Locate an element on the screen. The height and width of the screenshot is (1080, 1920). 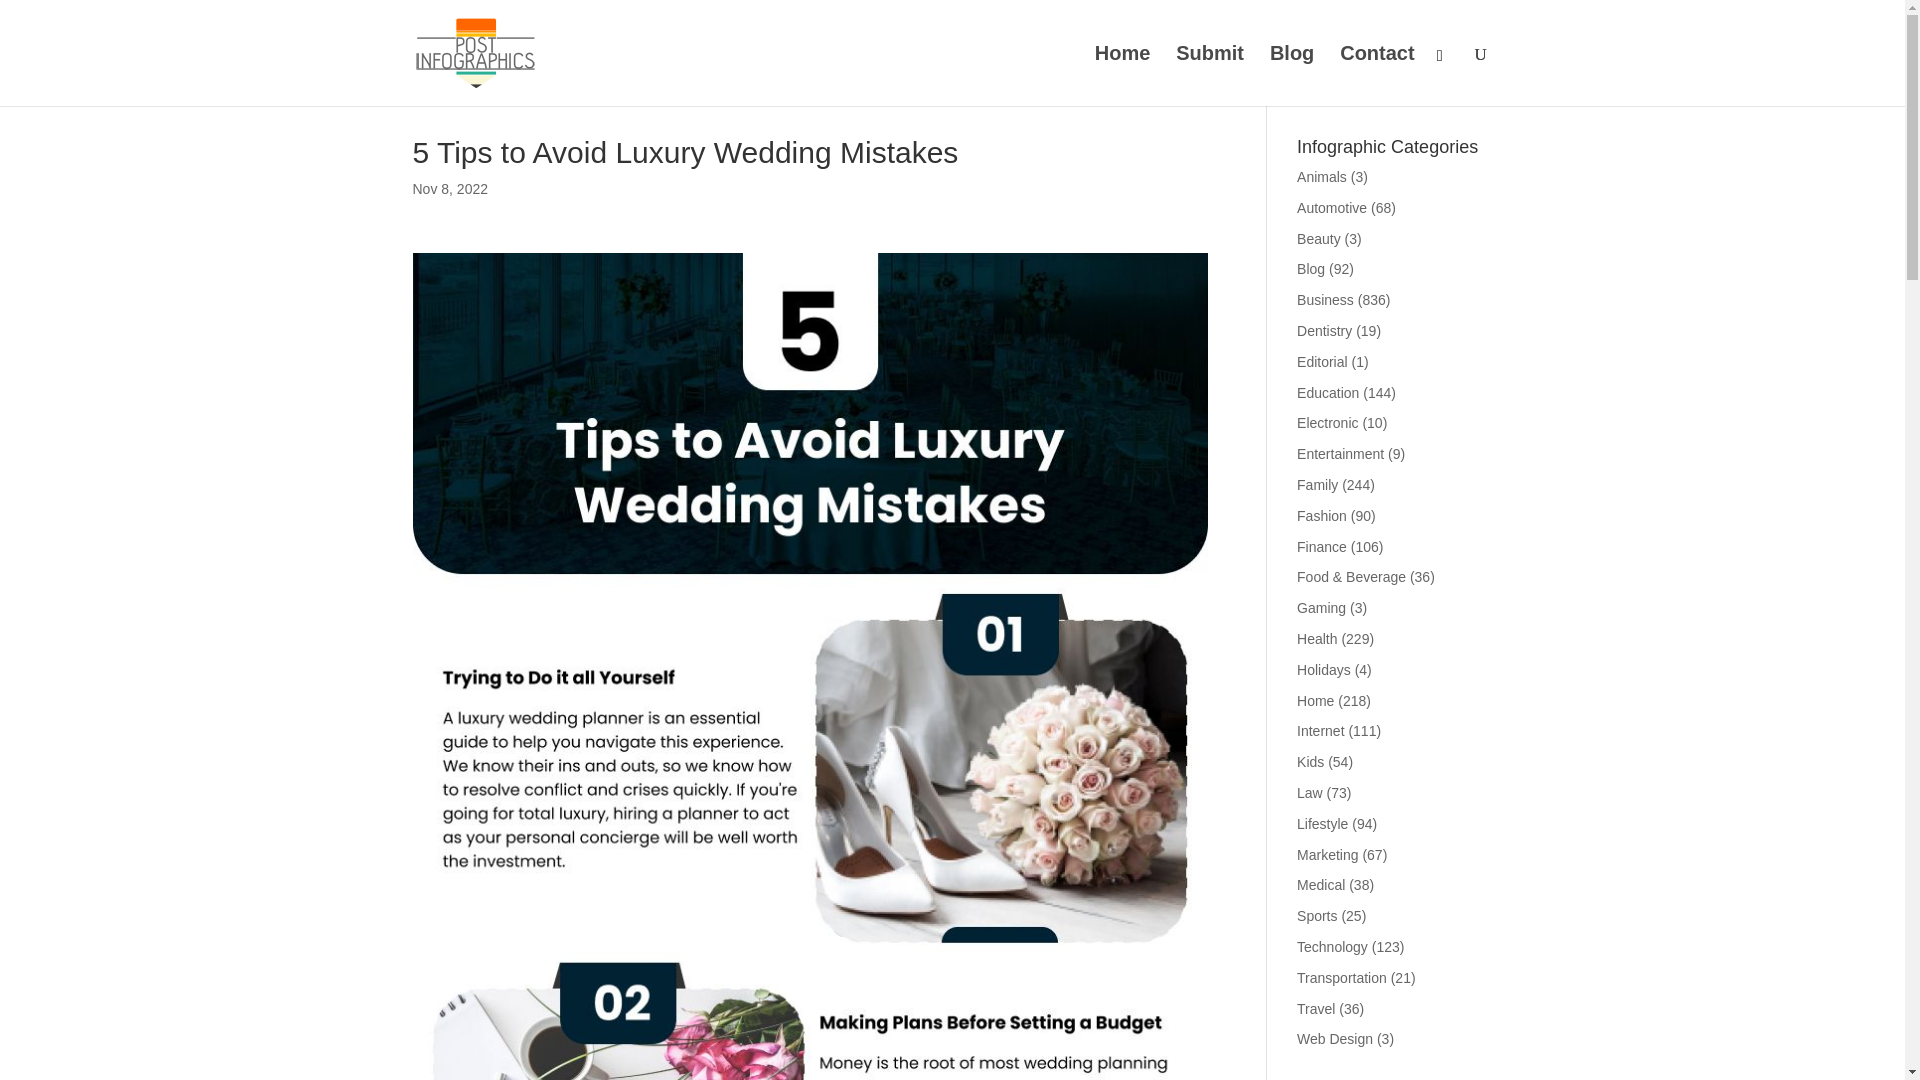
Lifestyle is located at coordinates (1322, 824).